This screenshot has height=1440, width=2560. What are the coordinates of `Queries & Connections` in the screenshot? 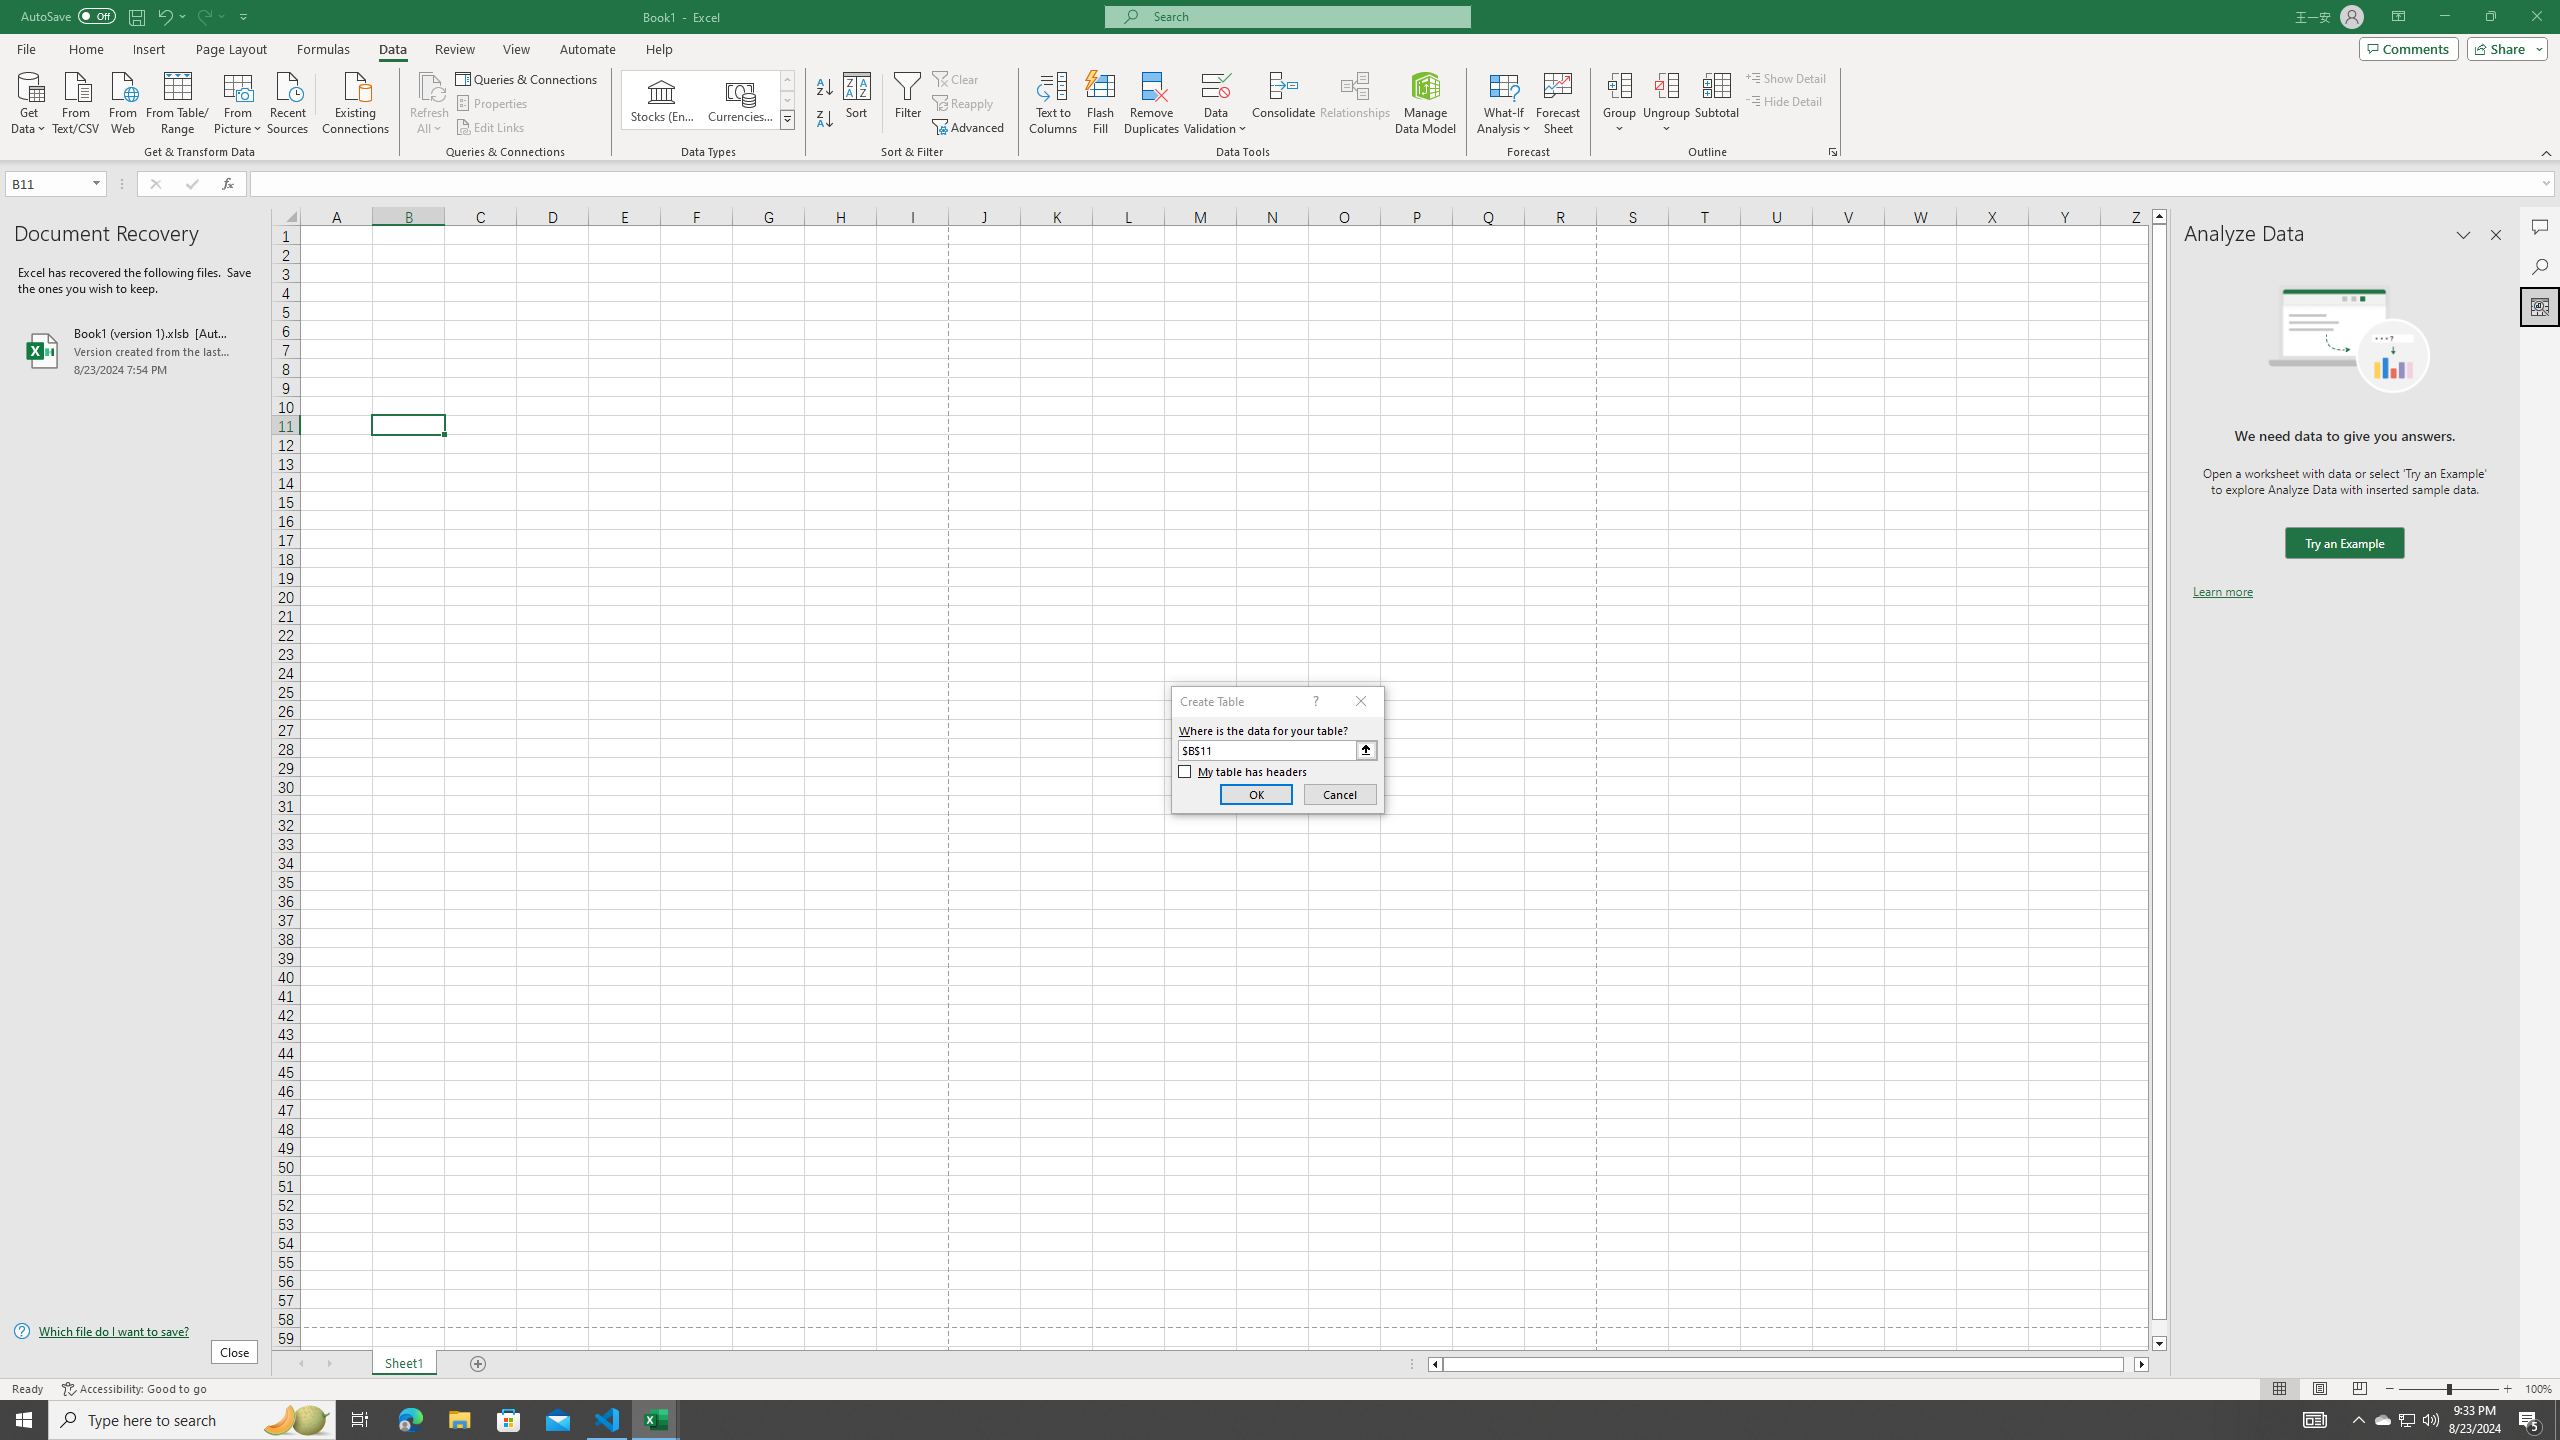 It's located at (528, 78).